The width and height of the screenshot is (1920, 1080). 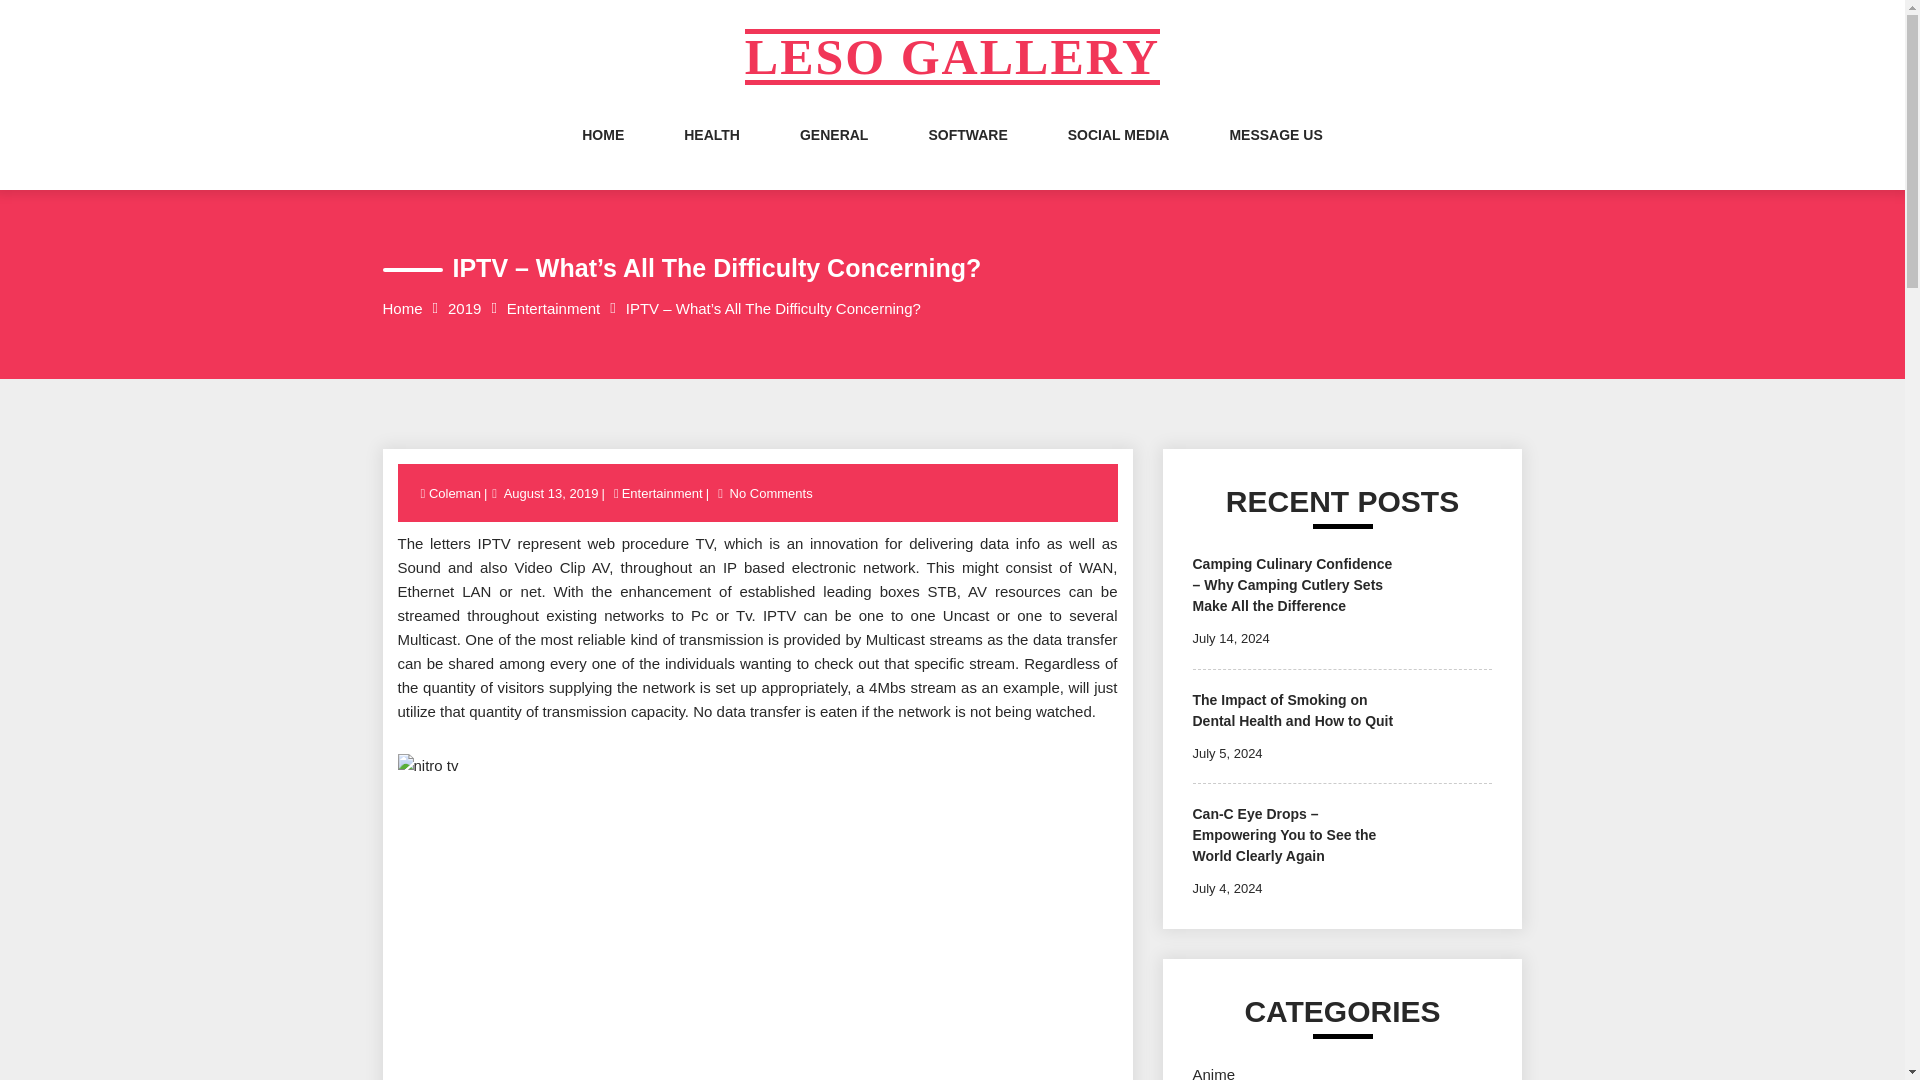 I want to click on The Impact of Smoking on Dental Health and How to Quit, so click(x=1292, y=710).